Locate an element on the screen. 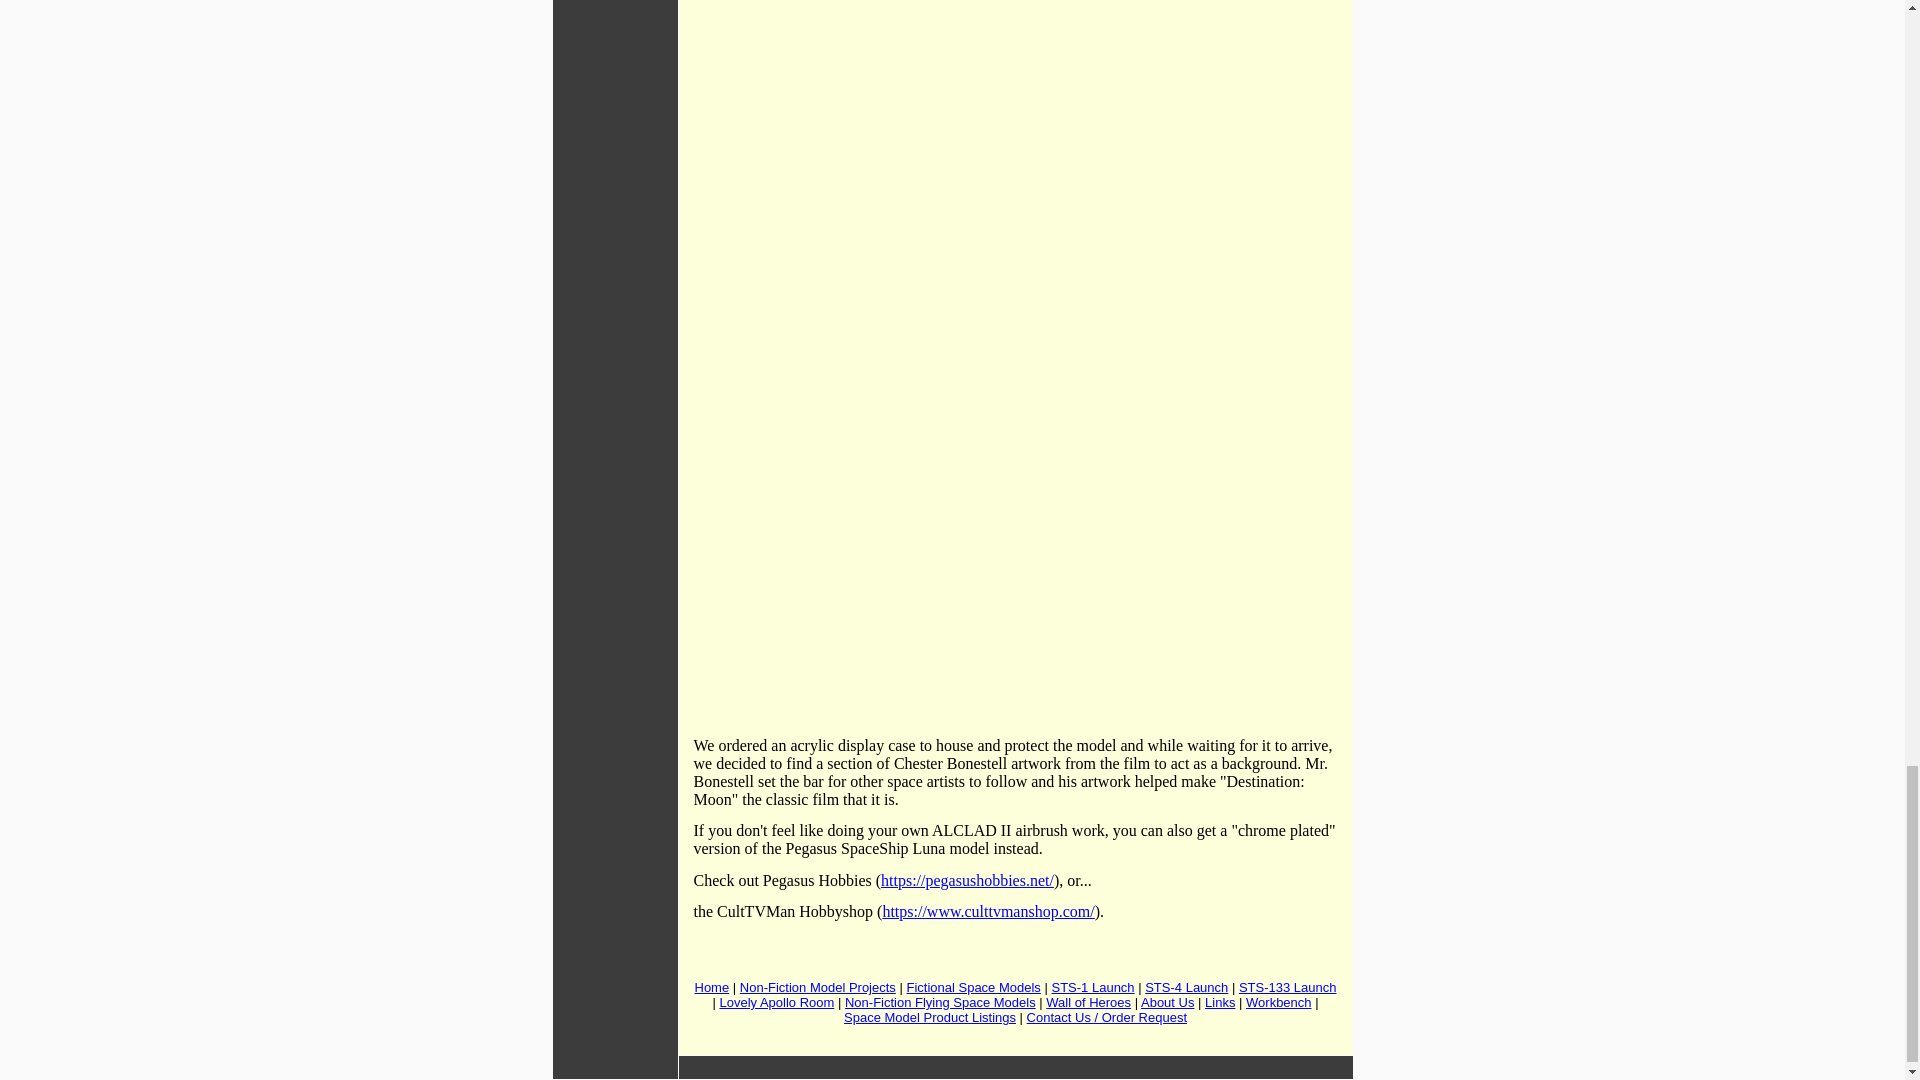 The width and height of the screenshot is (1920, 1080). Non-Fiction Flying Space Models is located at coordinates (940, 1002).